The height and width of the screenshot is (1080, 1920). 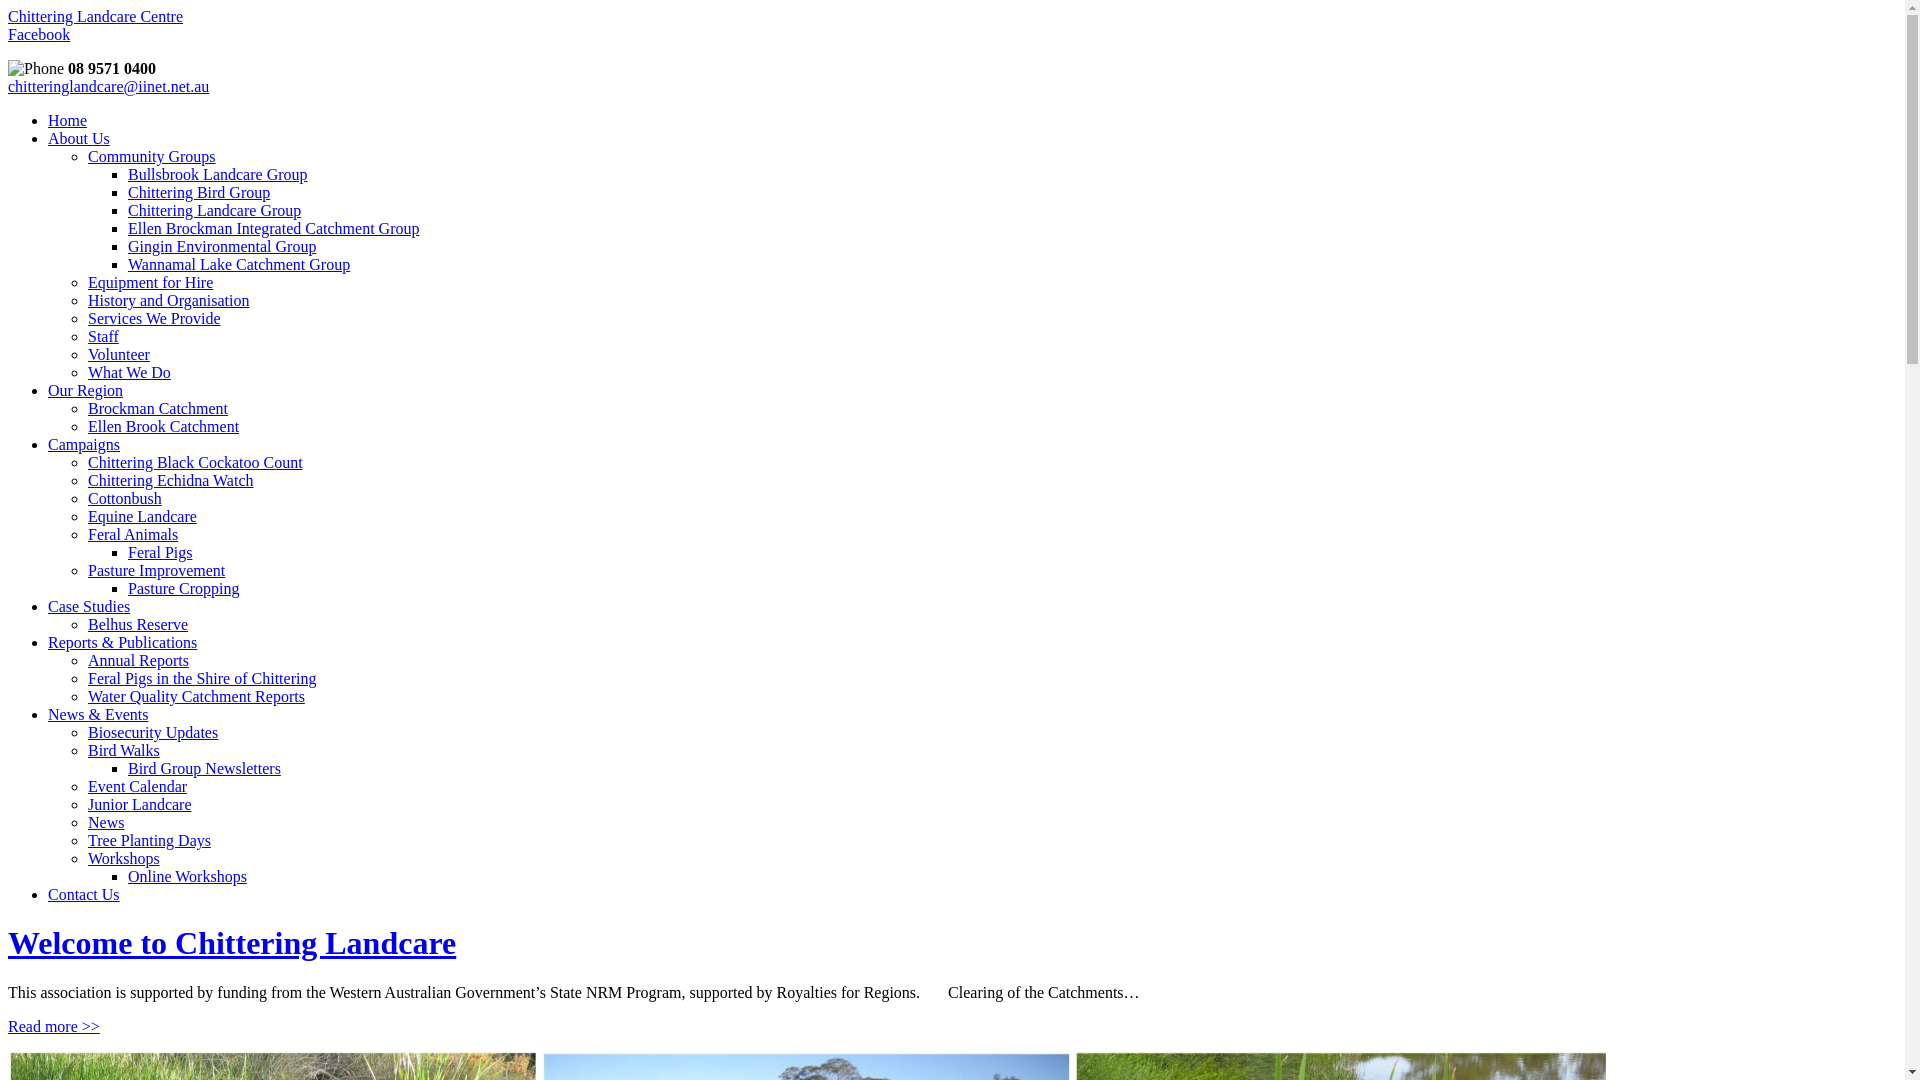 What do you see at coordinates (54, 1026) in the screenshot?
I see `Read more >>` at bounding box center [54, 1026].